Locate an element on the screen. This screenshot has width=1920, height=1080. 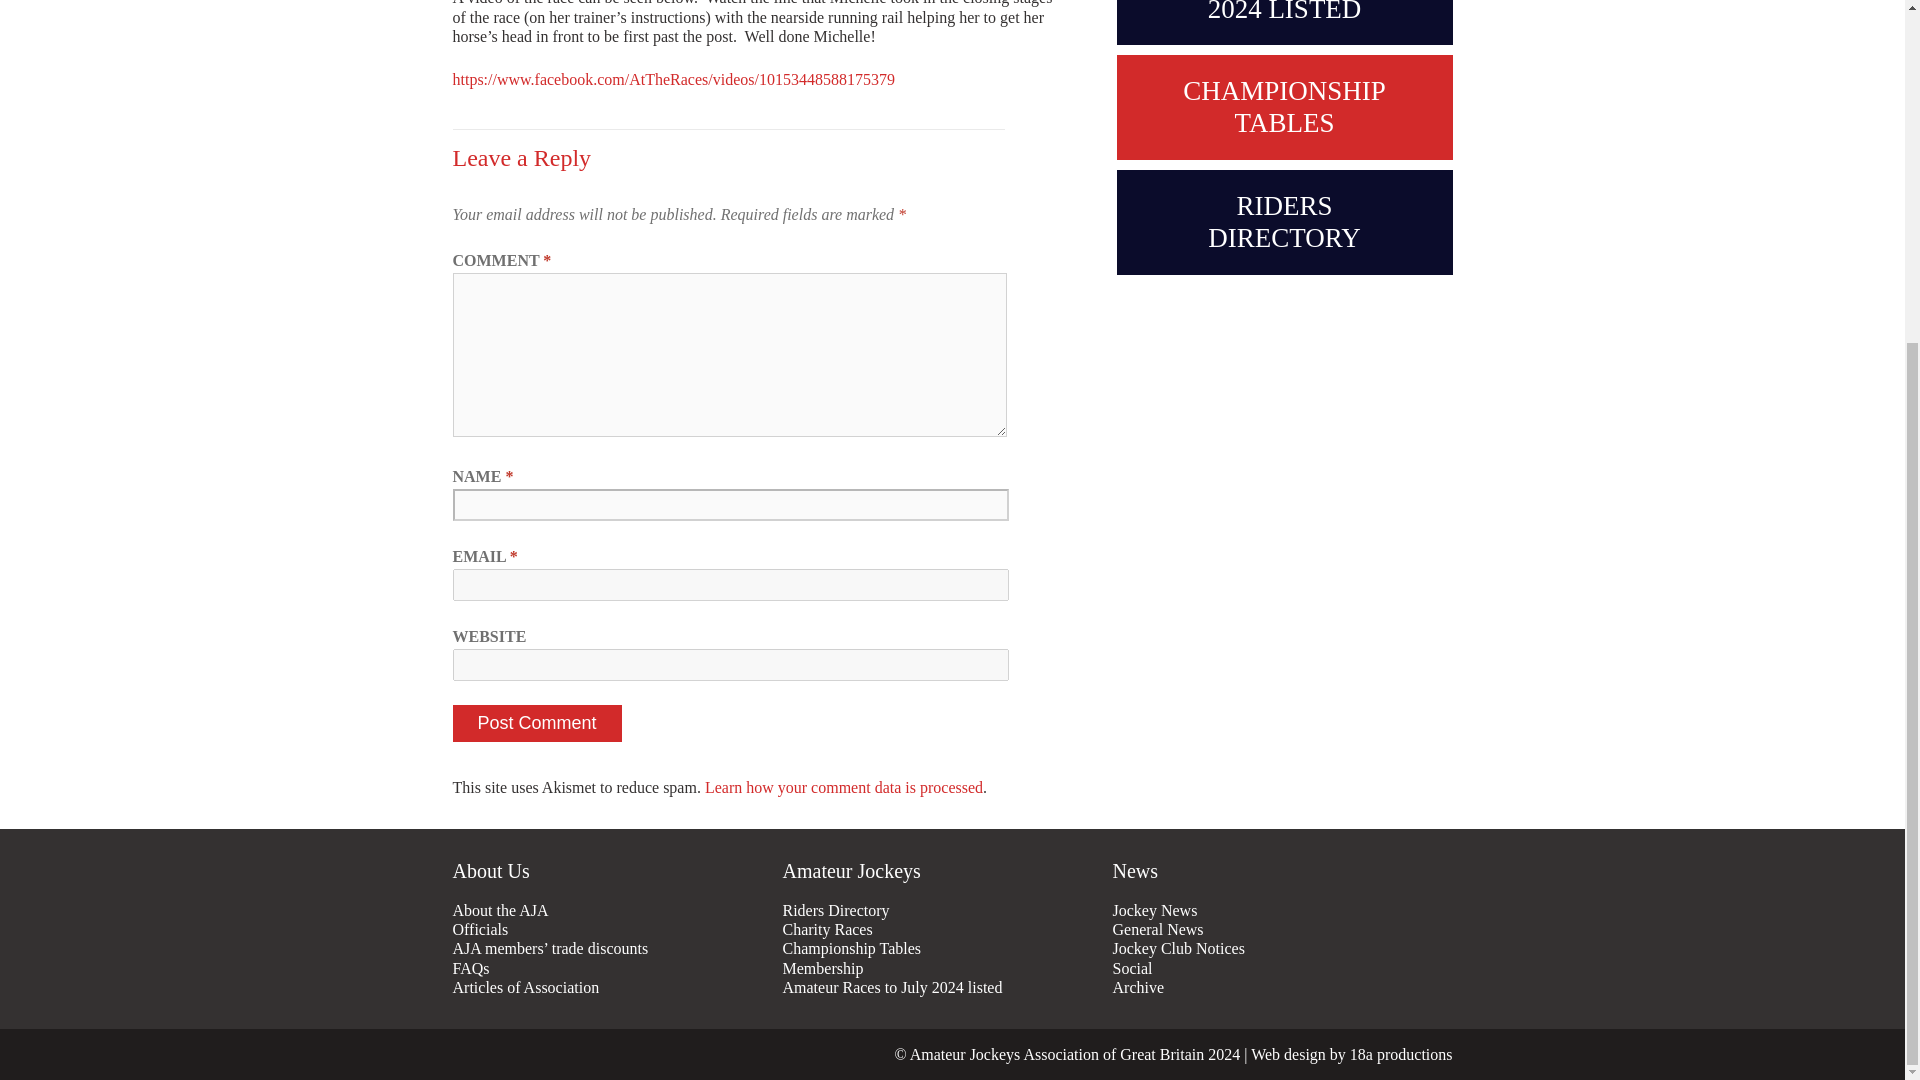
Archive is located at coordinates (1272, 987).